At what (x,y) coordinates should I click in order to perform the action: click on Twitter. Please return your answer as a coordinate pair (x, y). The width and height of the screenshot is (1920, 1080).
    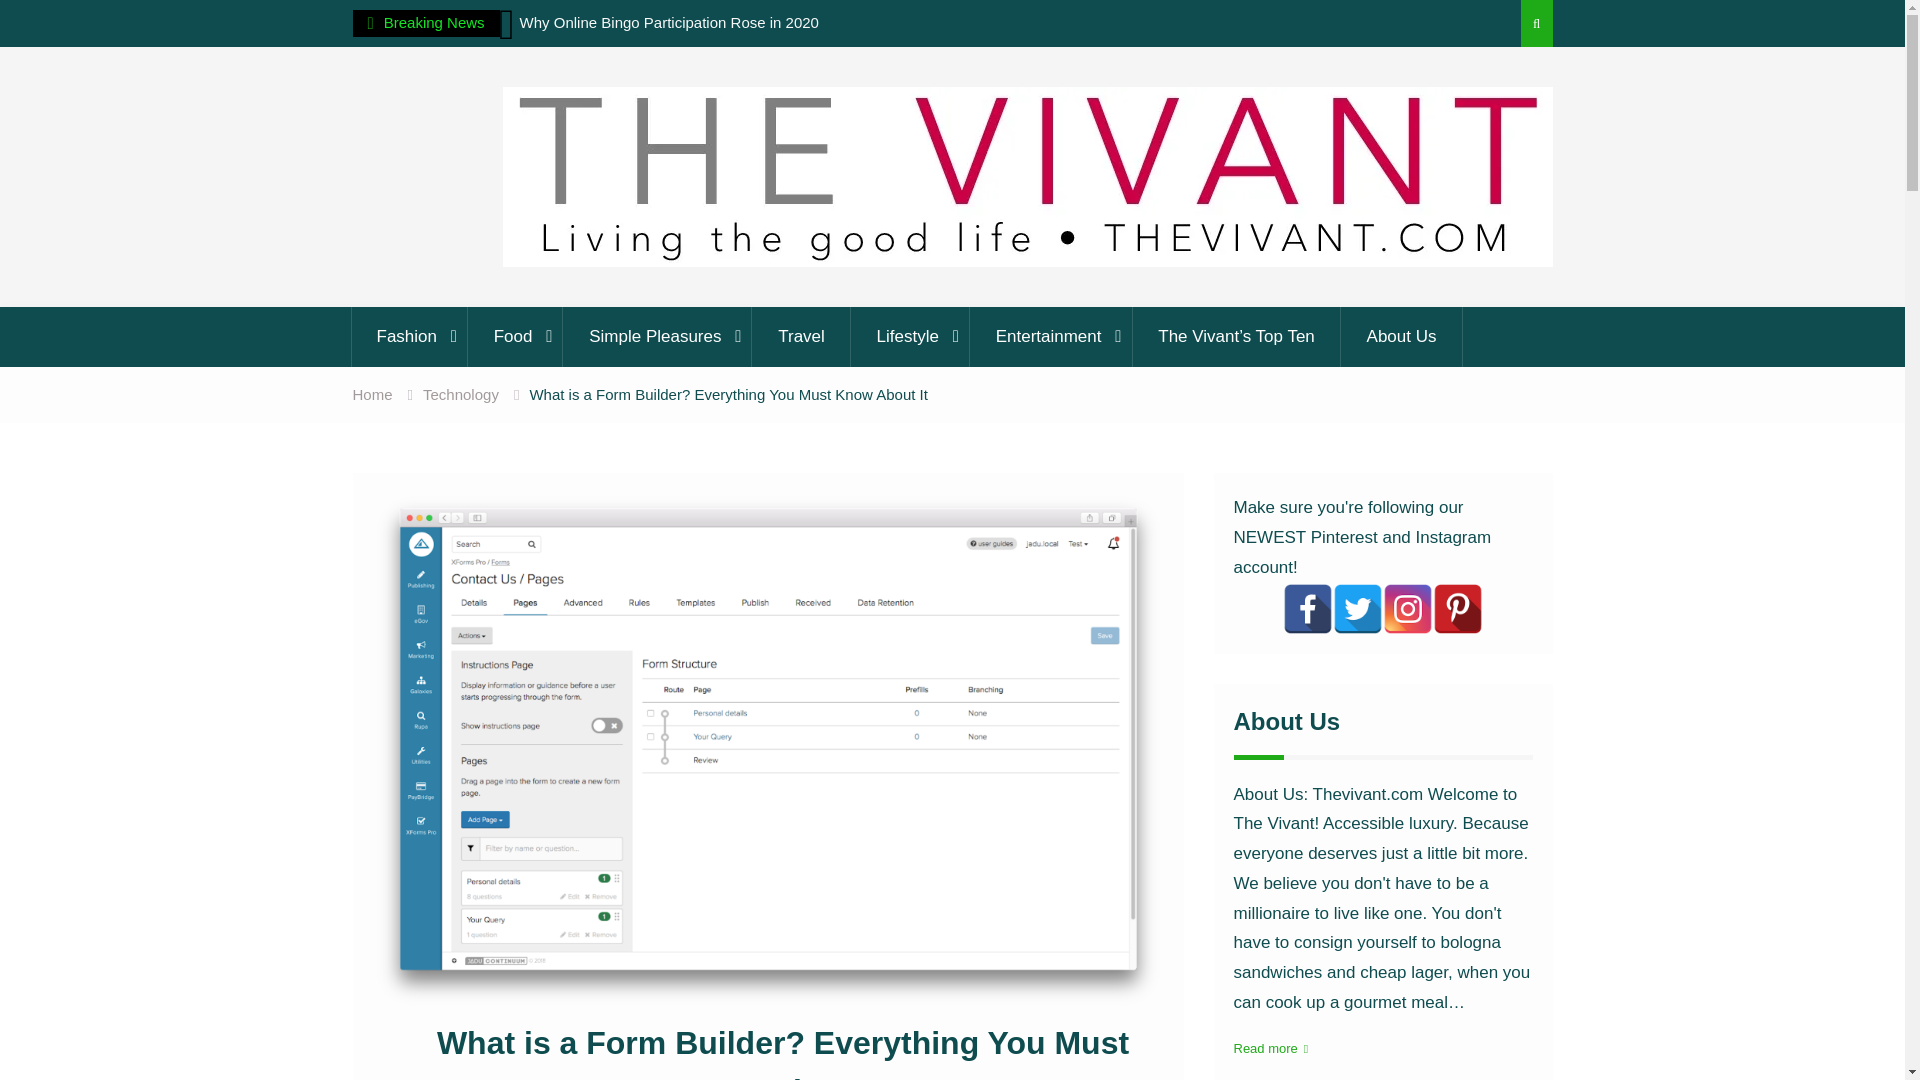
    Looking at the image, I should click on (1357, 608).